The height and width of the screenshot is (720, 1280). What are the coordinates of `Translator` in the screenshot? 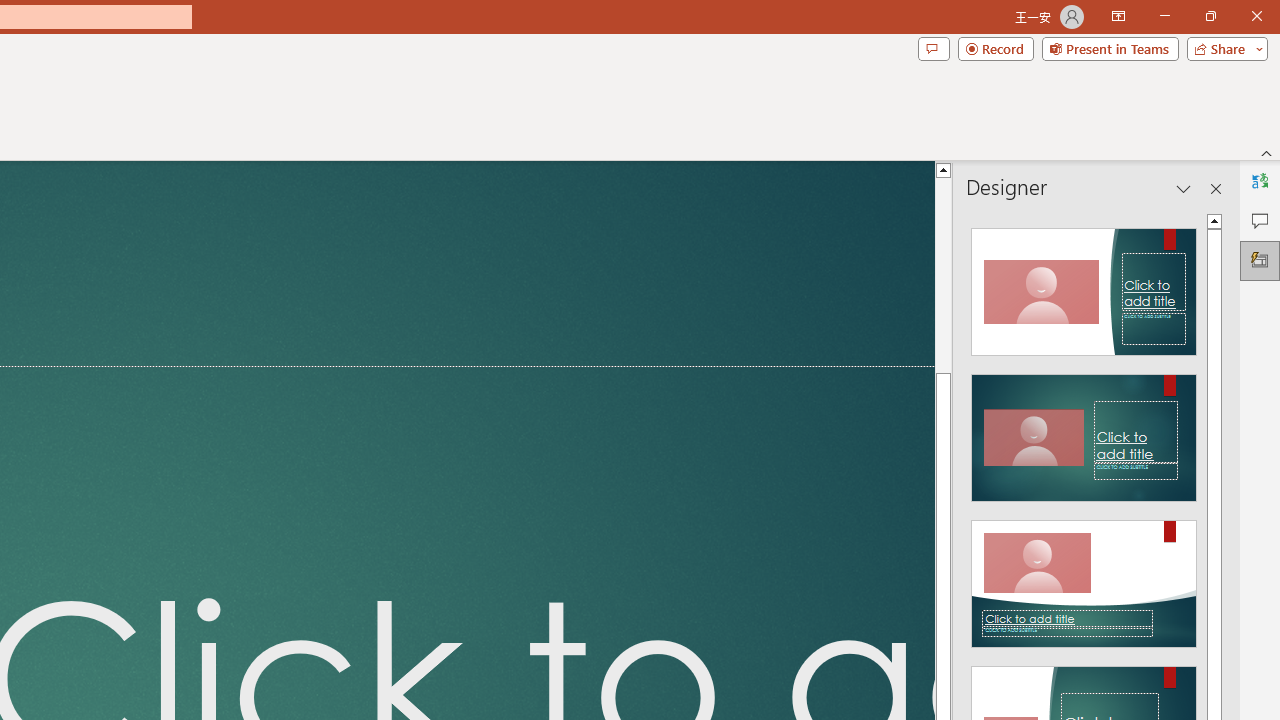 It's located at (1260, 180).